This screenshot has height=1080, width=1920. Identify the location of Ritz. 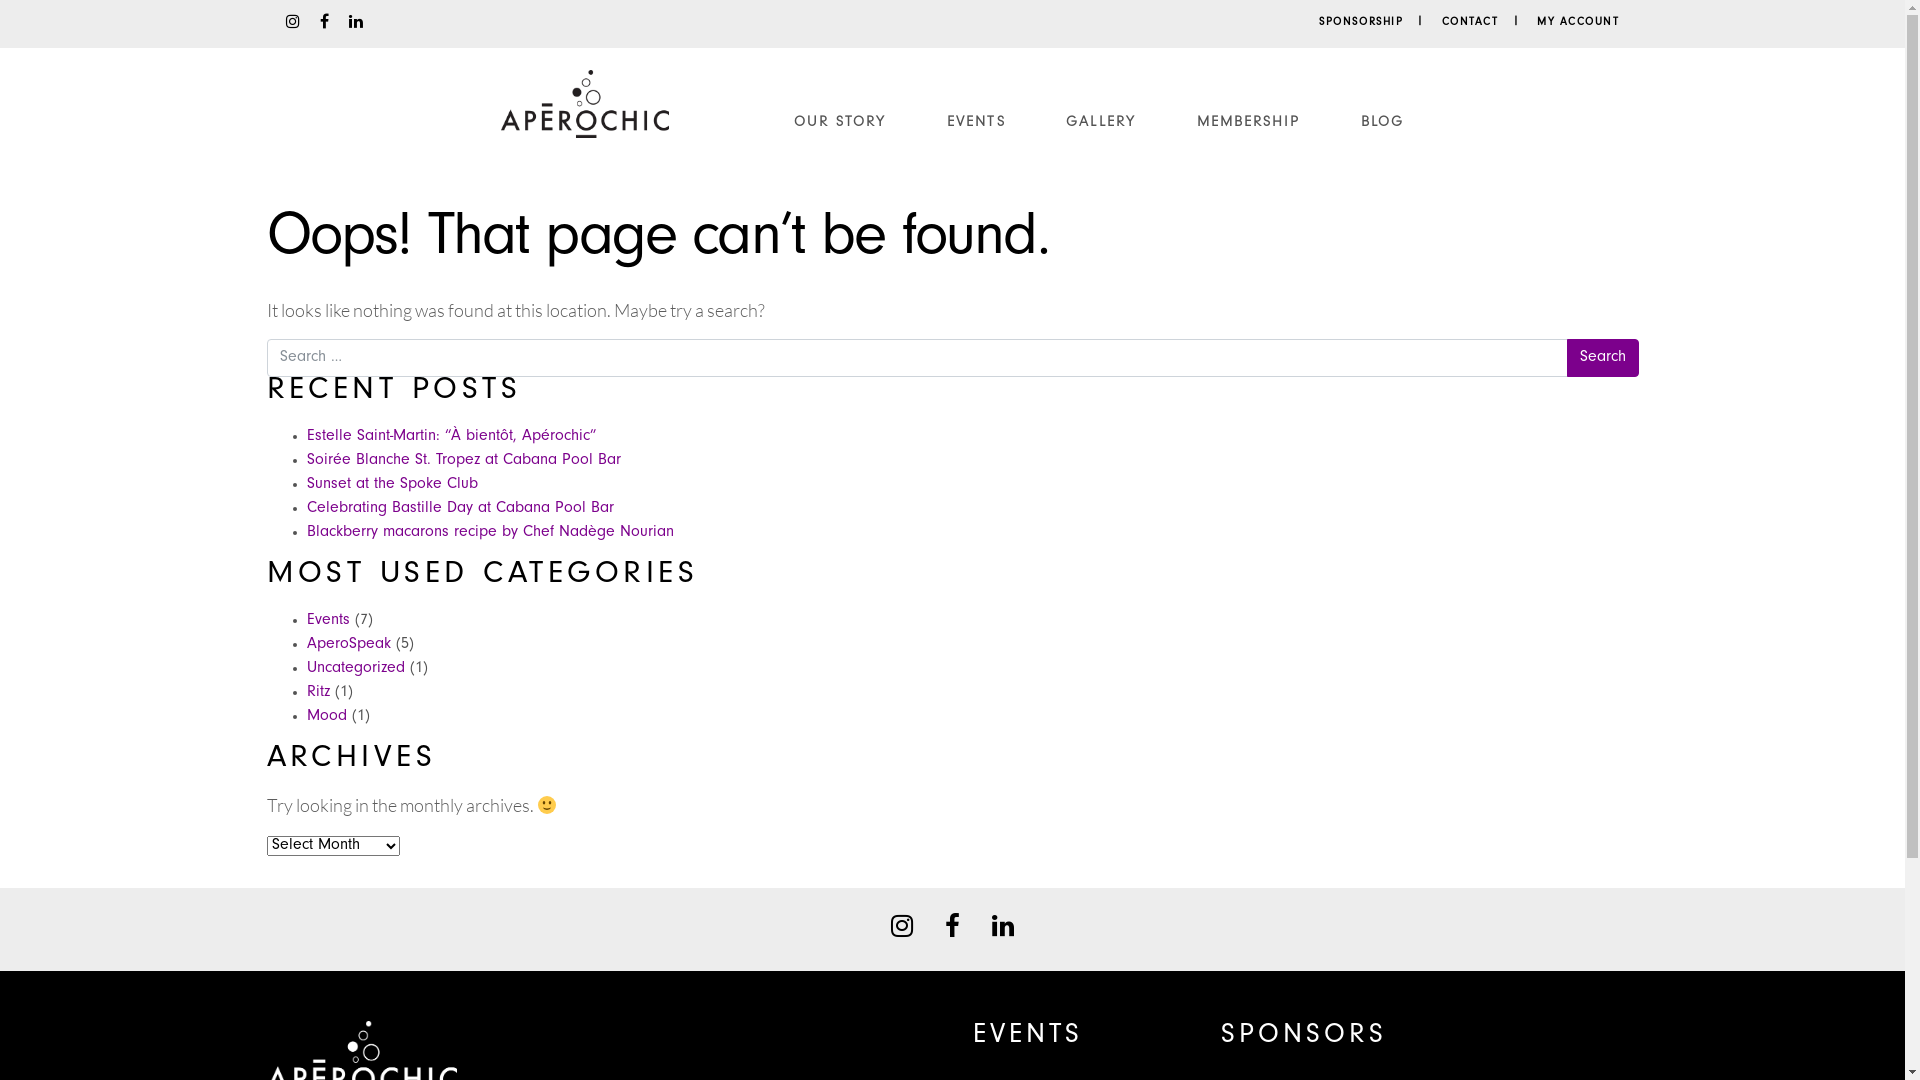
(318, 693).